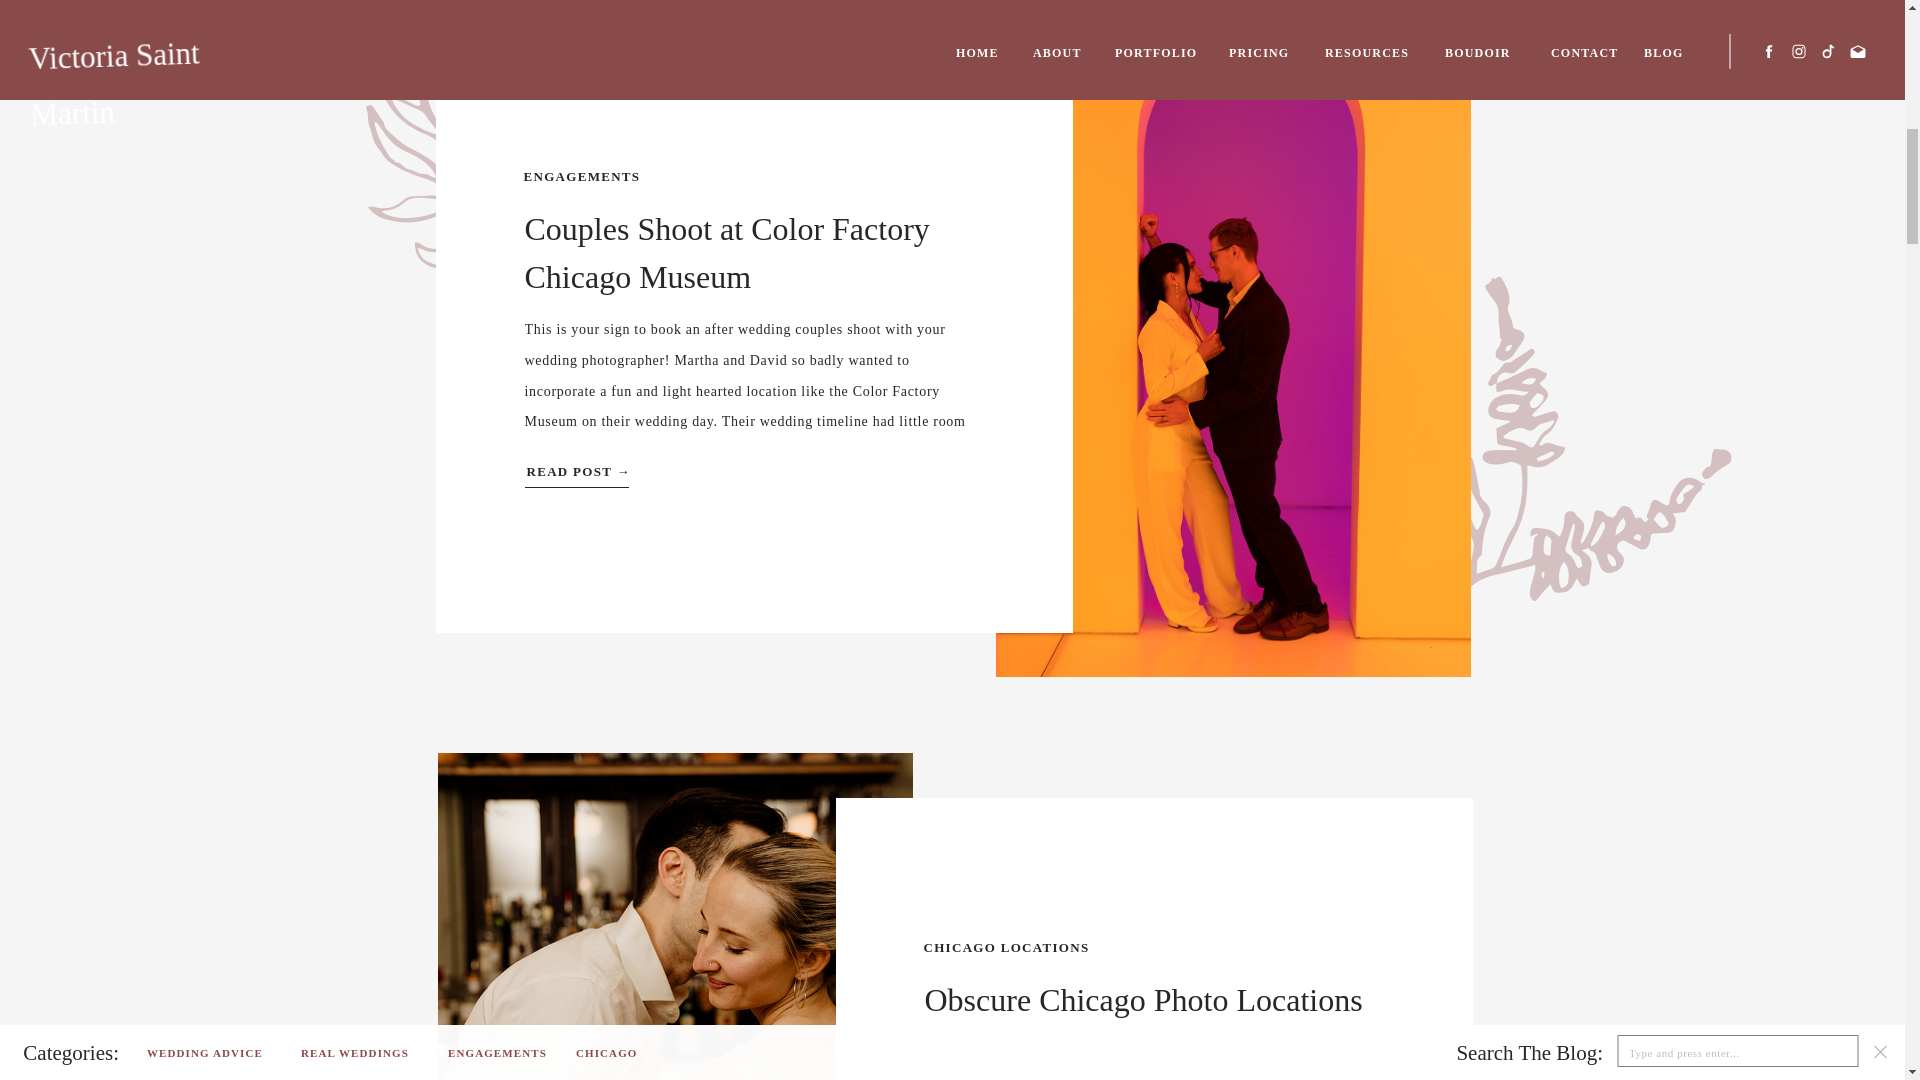 This screenshot has width=1920, height=1080. What do you see at coordinates (1142, 1000) in the screenshot?
I see `Obscure Chicago Photo Locations` at bounding box center [1142, 1000].